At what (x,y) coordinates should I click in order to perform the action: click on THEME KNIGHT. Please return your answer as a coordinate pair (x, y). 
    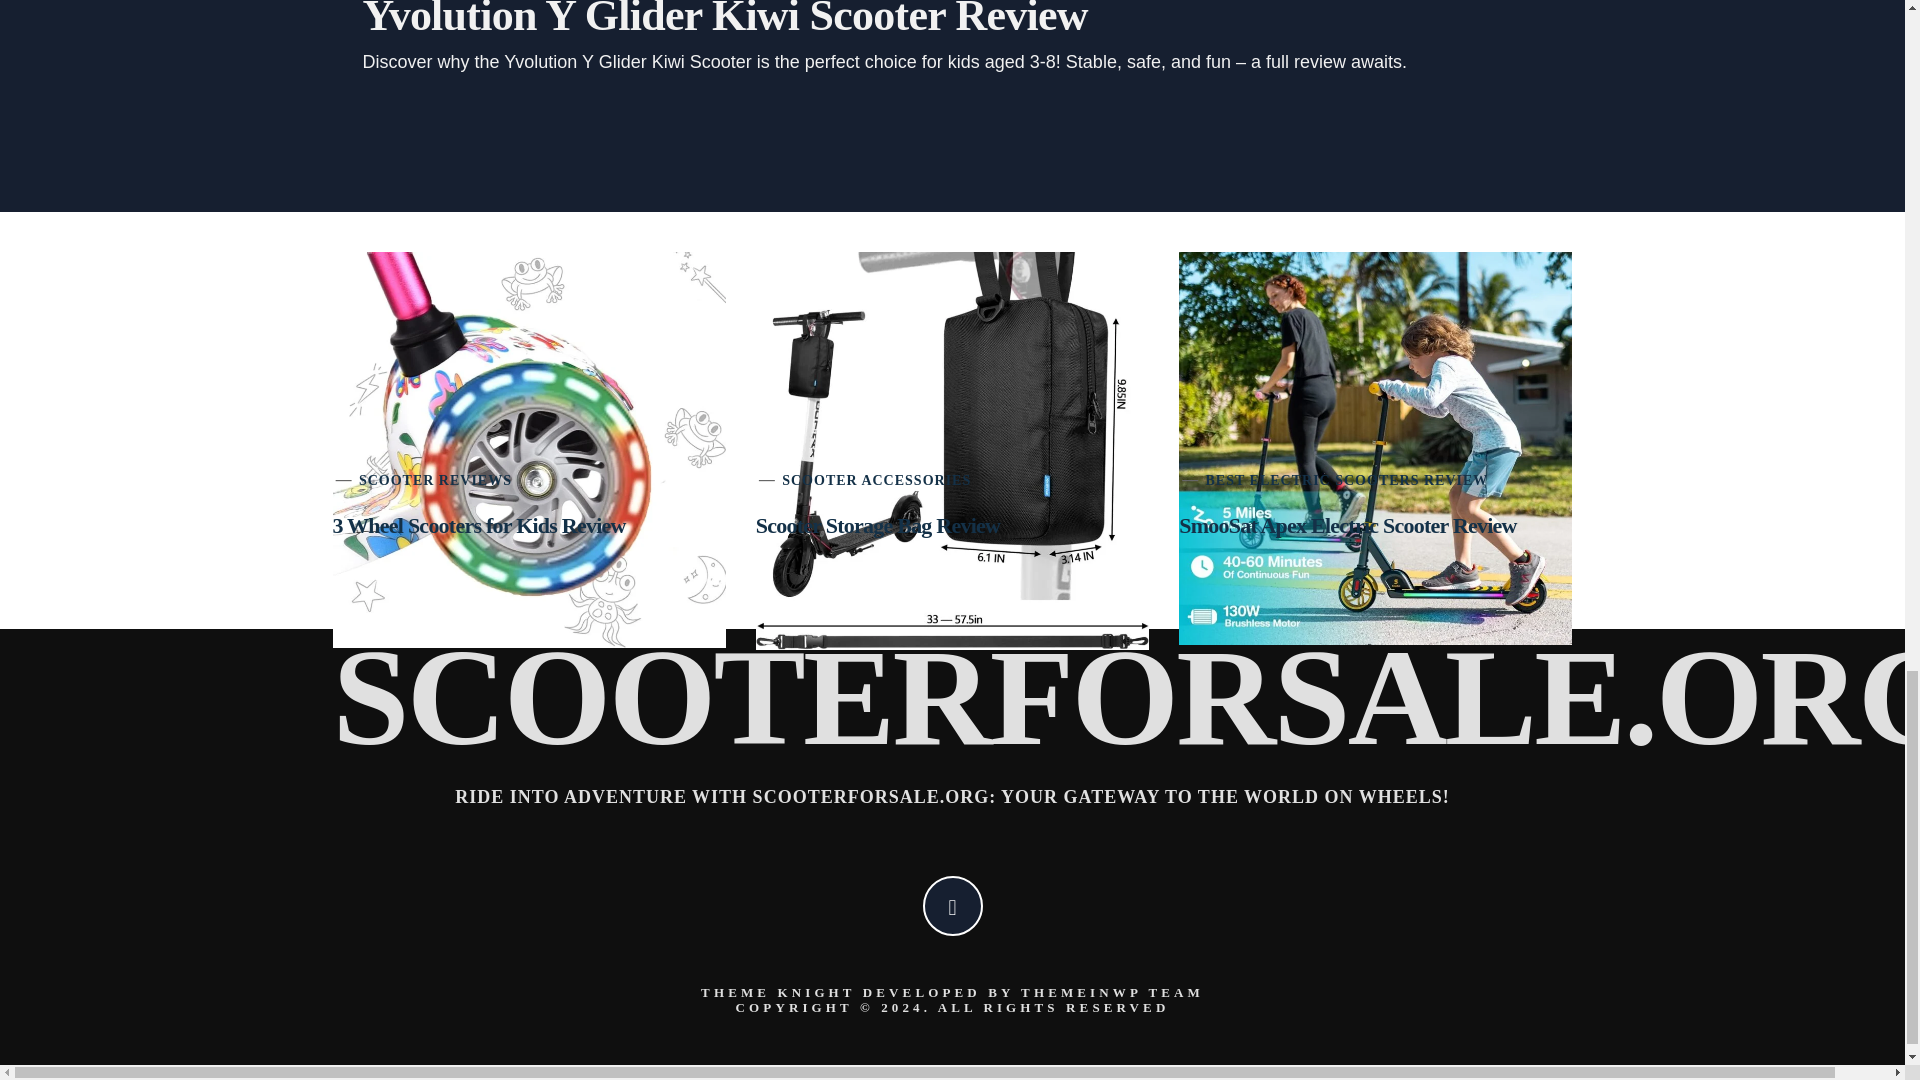
    Looking at the image, I should click on (777, 992).